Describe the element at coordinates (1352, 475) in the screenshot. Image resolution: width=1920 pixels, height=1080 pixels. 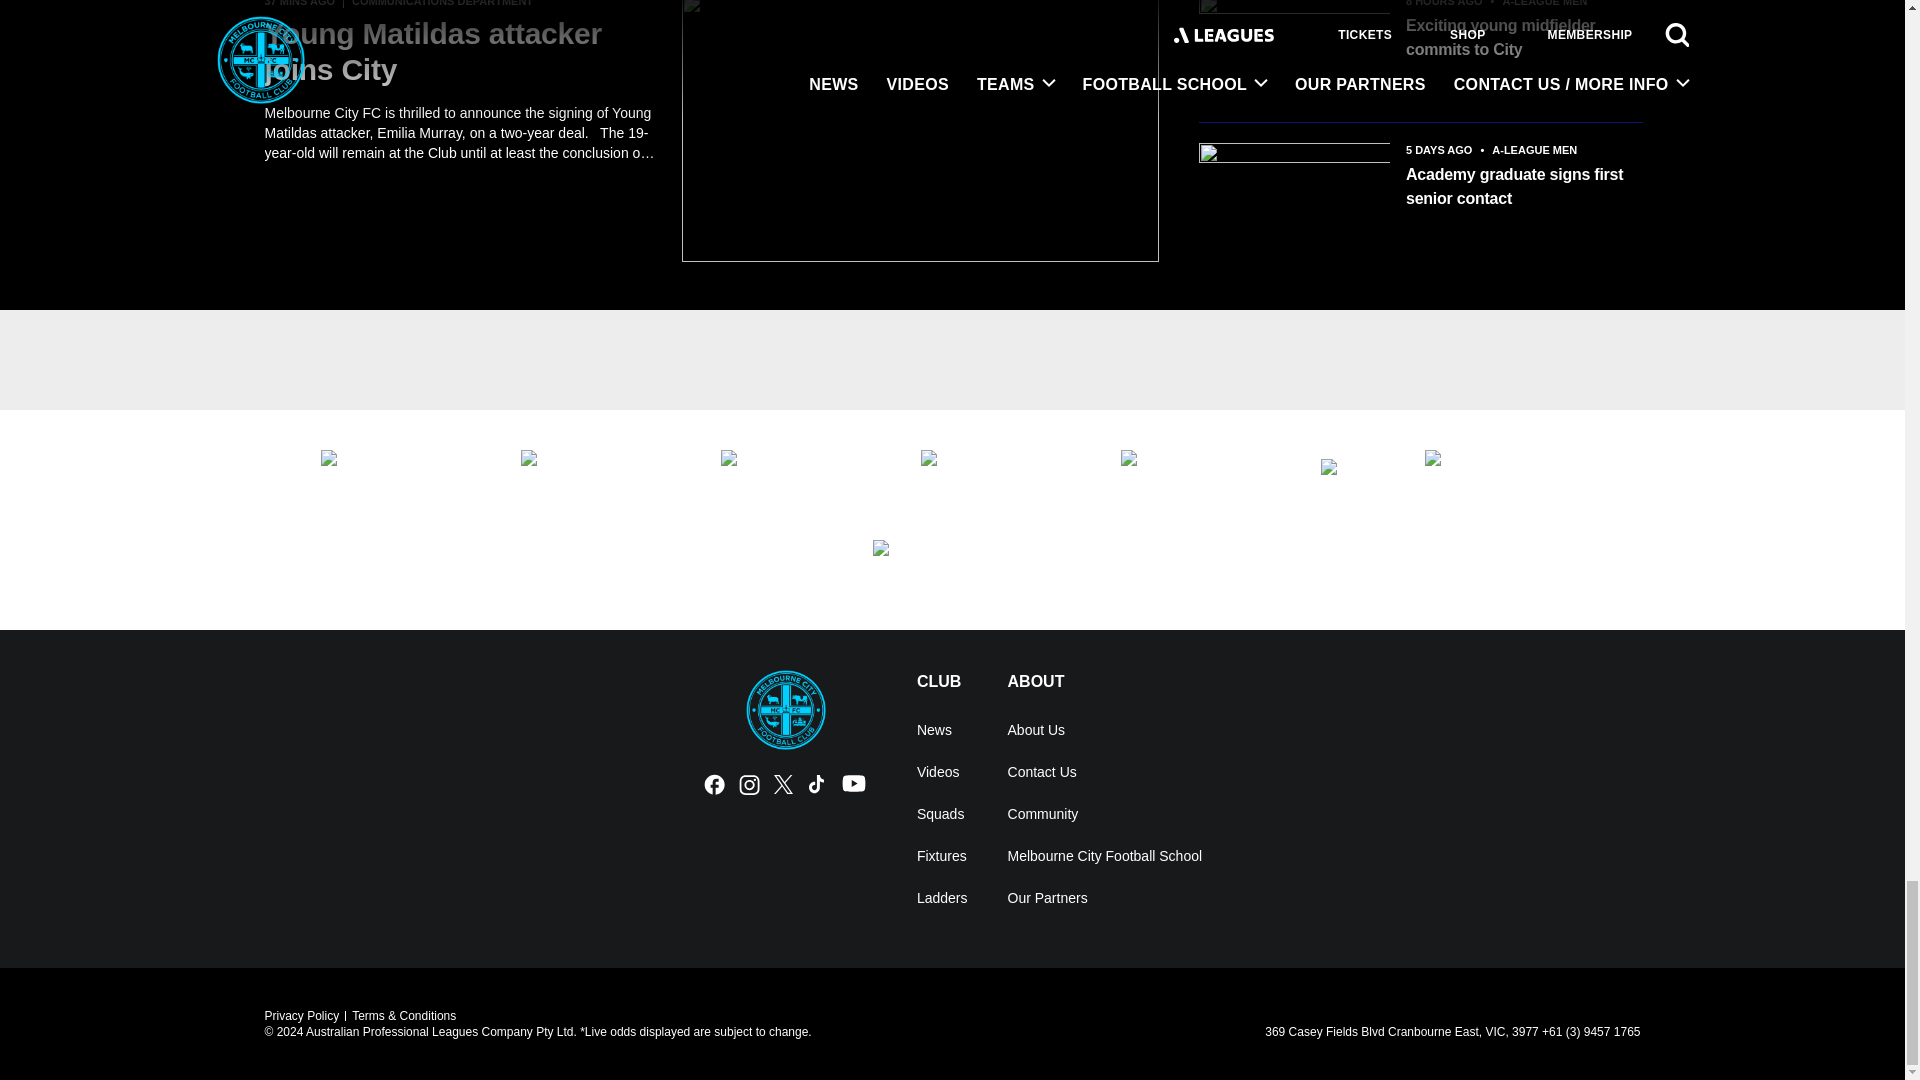
I see `Nostra` at that location.